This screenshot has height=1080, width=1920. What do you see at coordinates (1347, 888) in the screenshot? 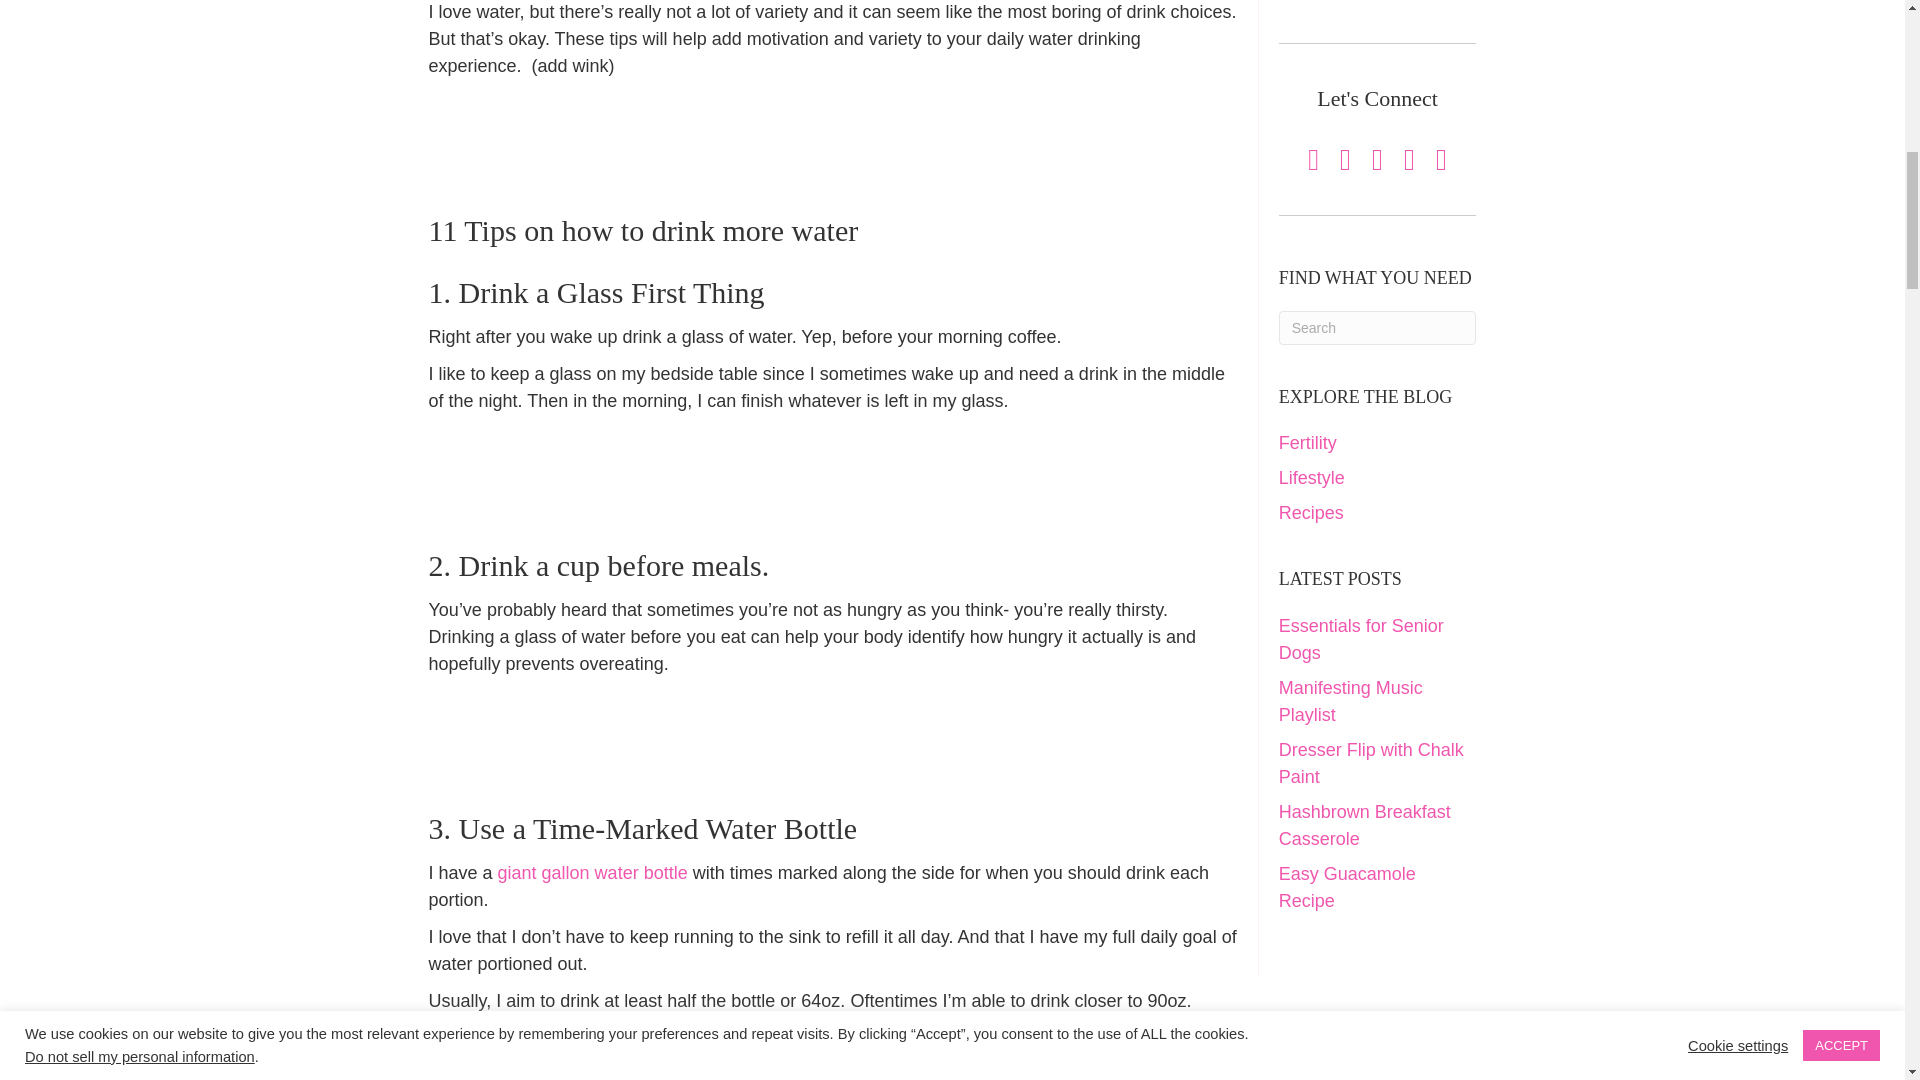
I see `Easy Guacamole Recipe` at bounding box center [1347, 888].